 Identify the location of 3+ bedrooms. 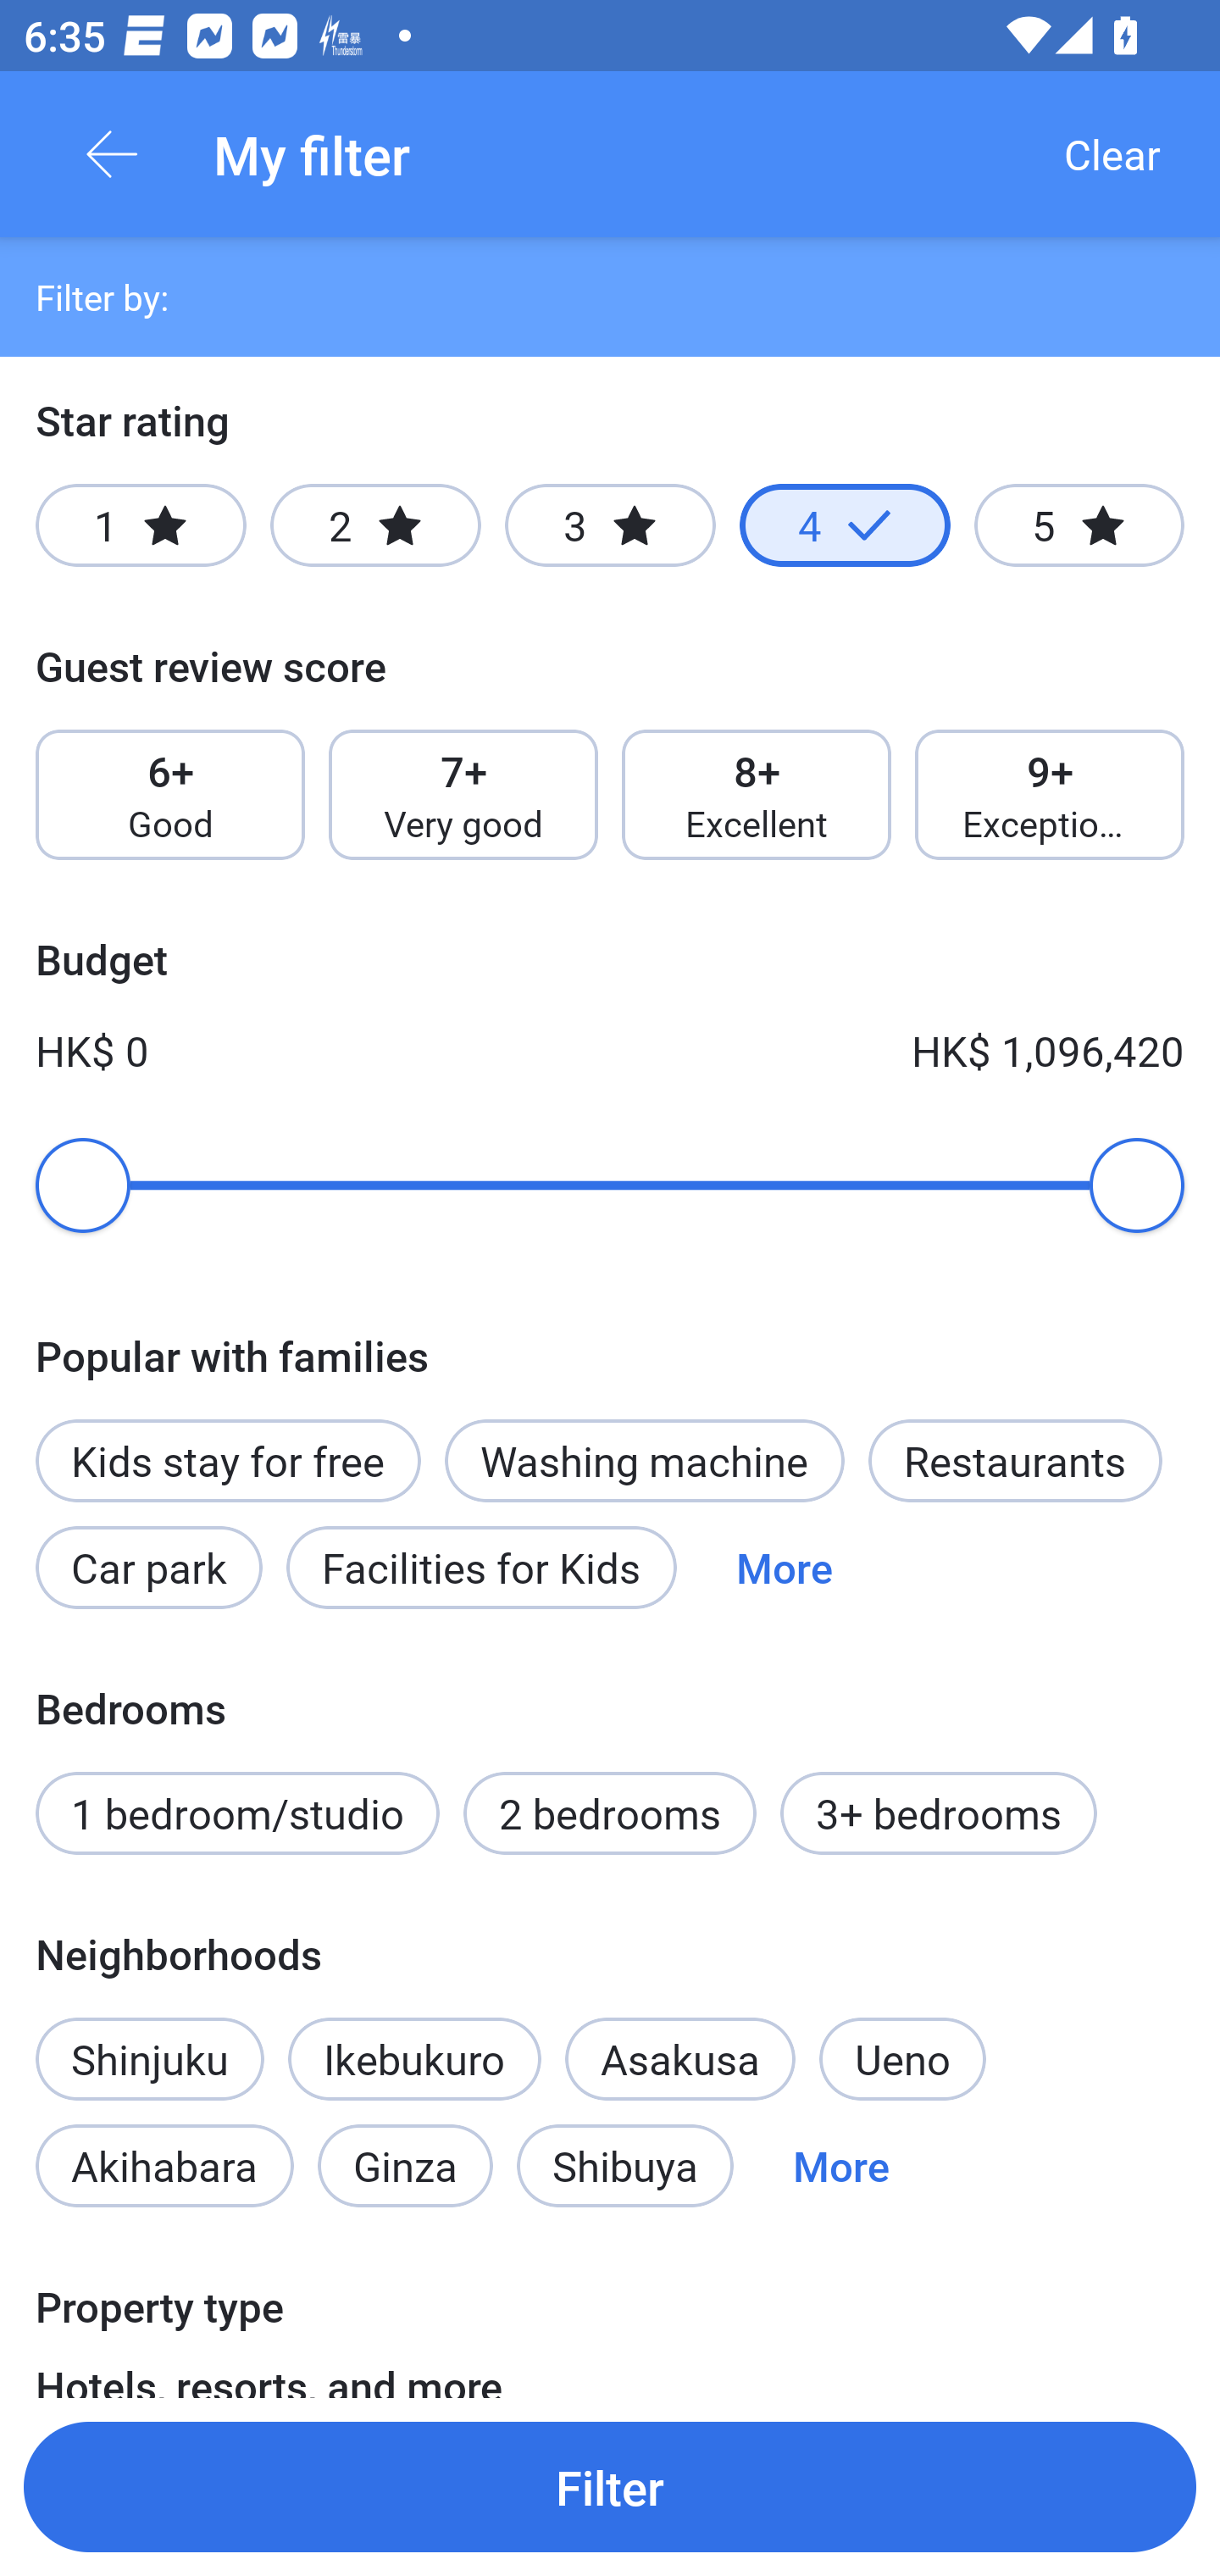
(939, 1813).